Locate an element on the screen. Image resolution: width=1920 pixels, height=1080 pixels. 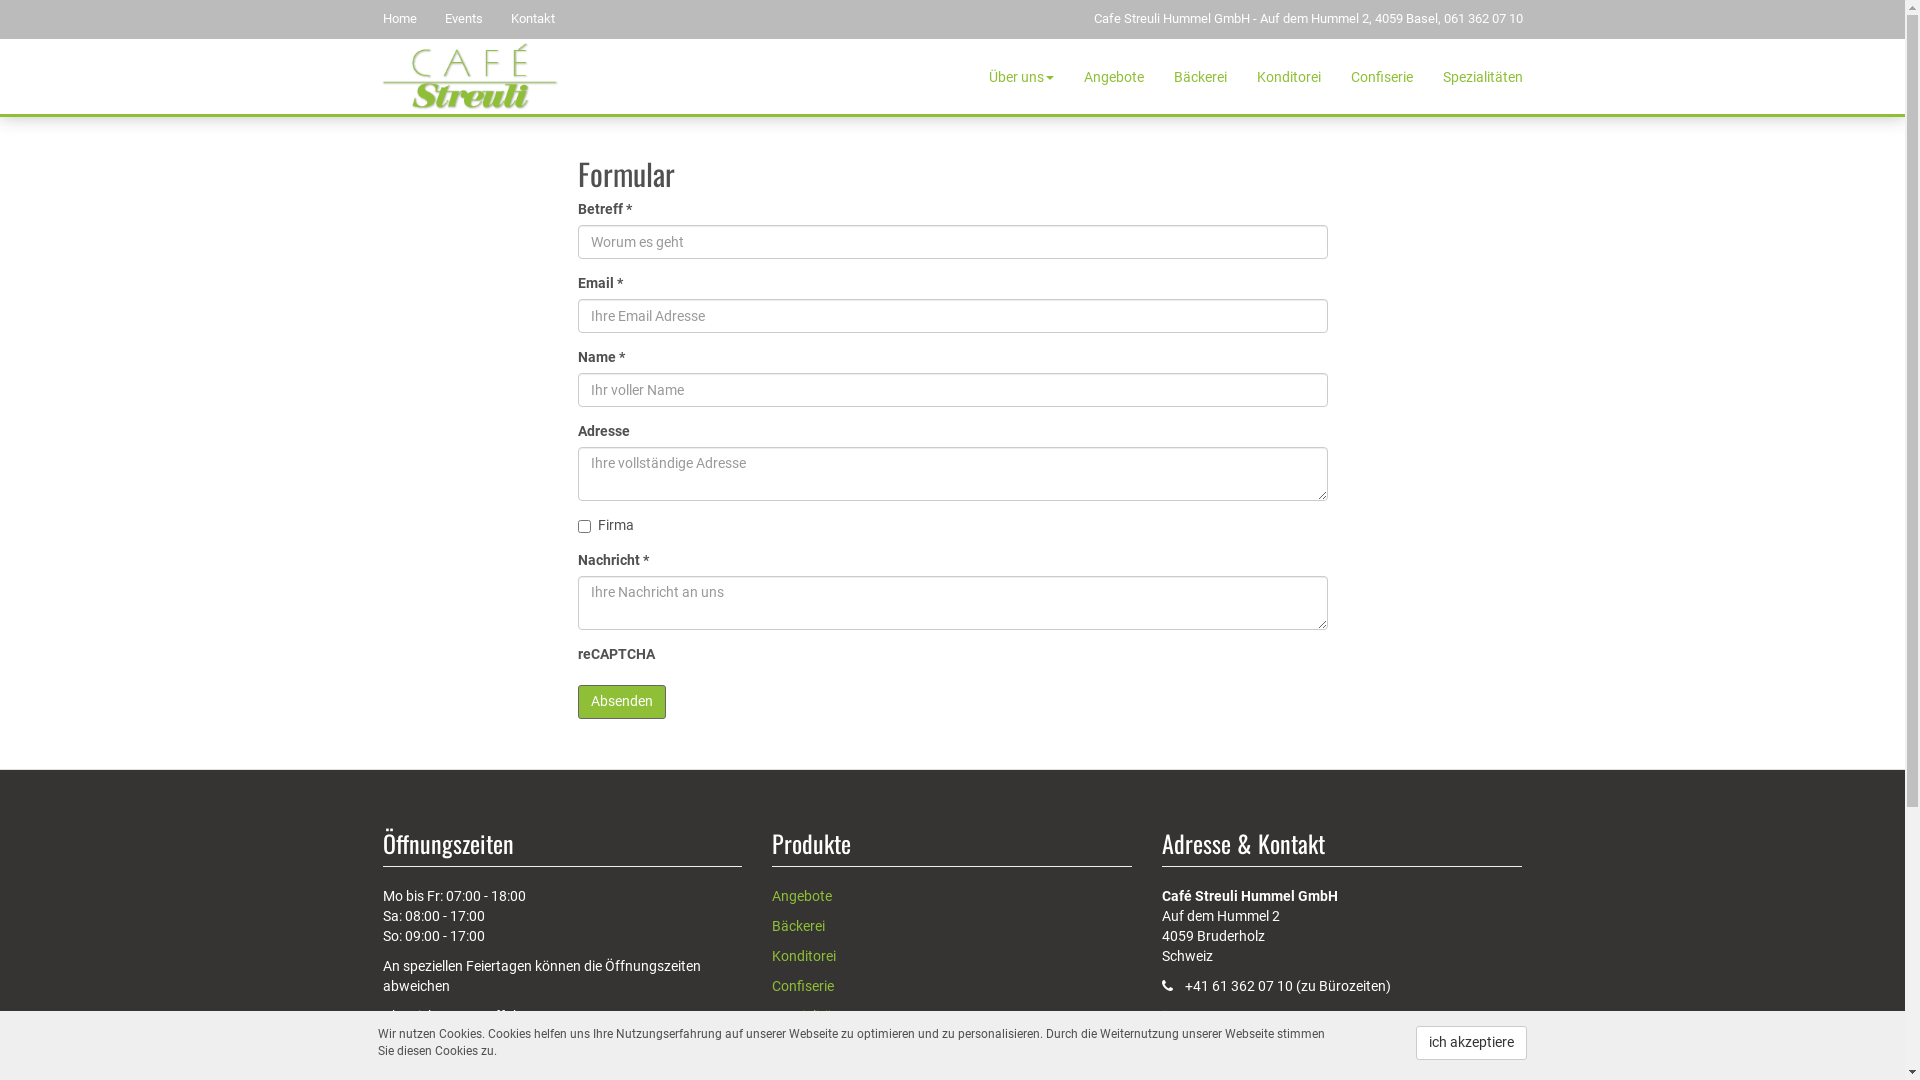
ich akzeptiere is located at coordinates (1472, 1043).